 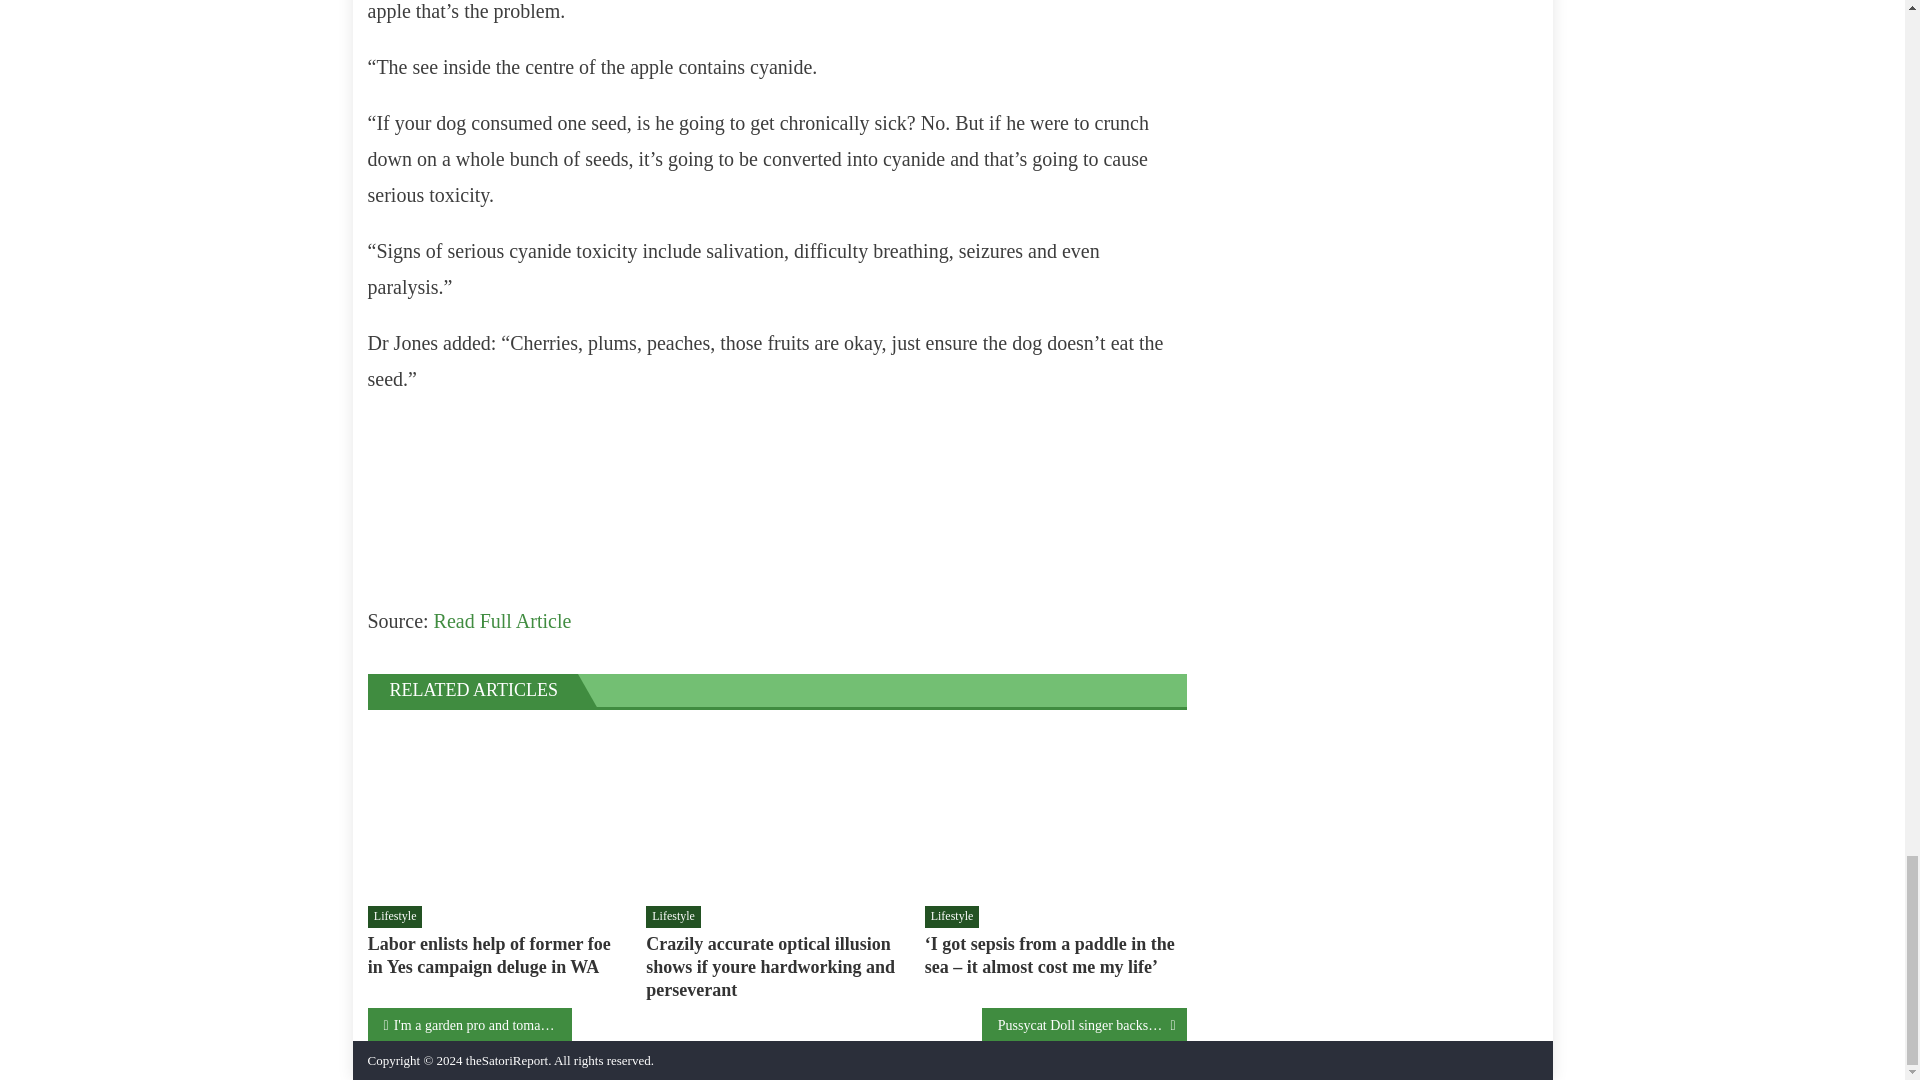 What do you see at coordinates (502, 620) in the screenshot?
I see `Read Full Article` at bounding box center [502, 620].